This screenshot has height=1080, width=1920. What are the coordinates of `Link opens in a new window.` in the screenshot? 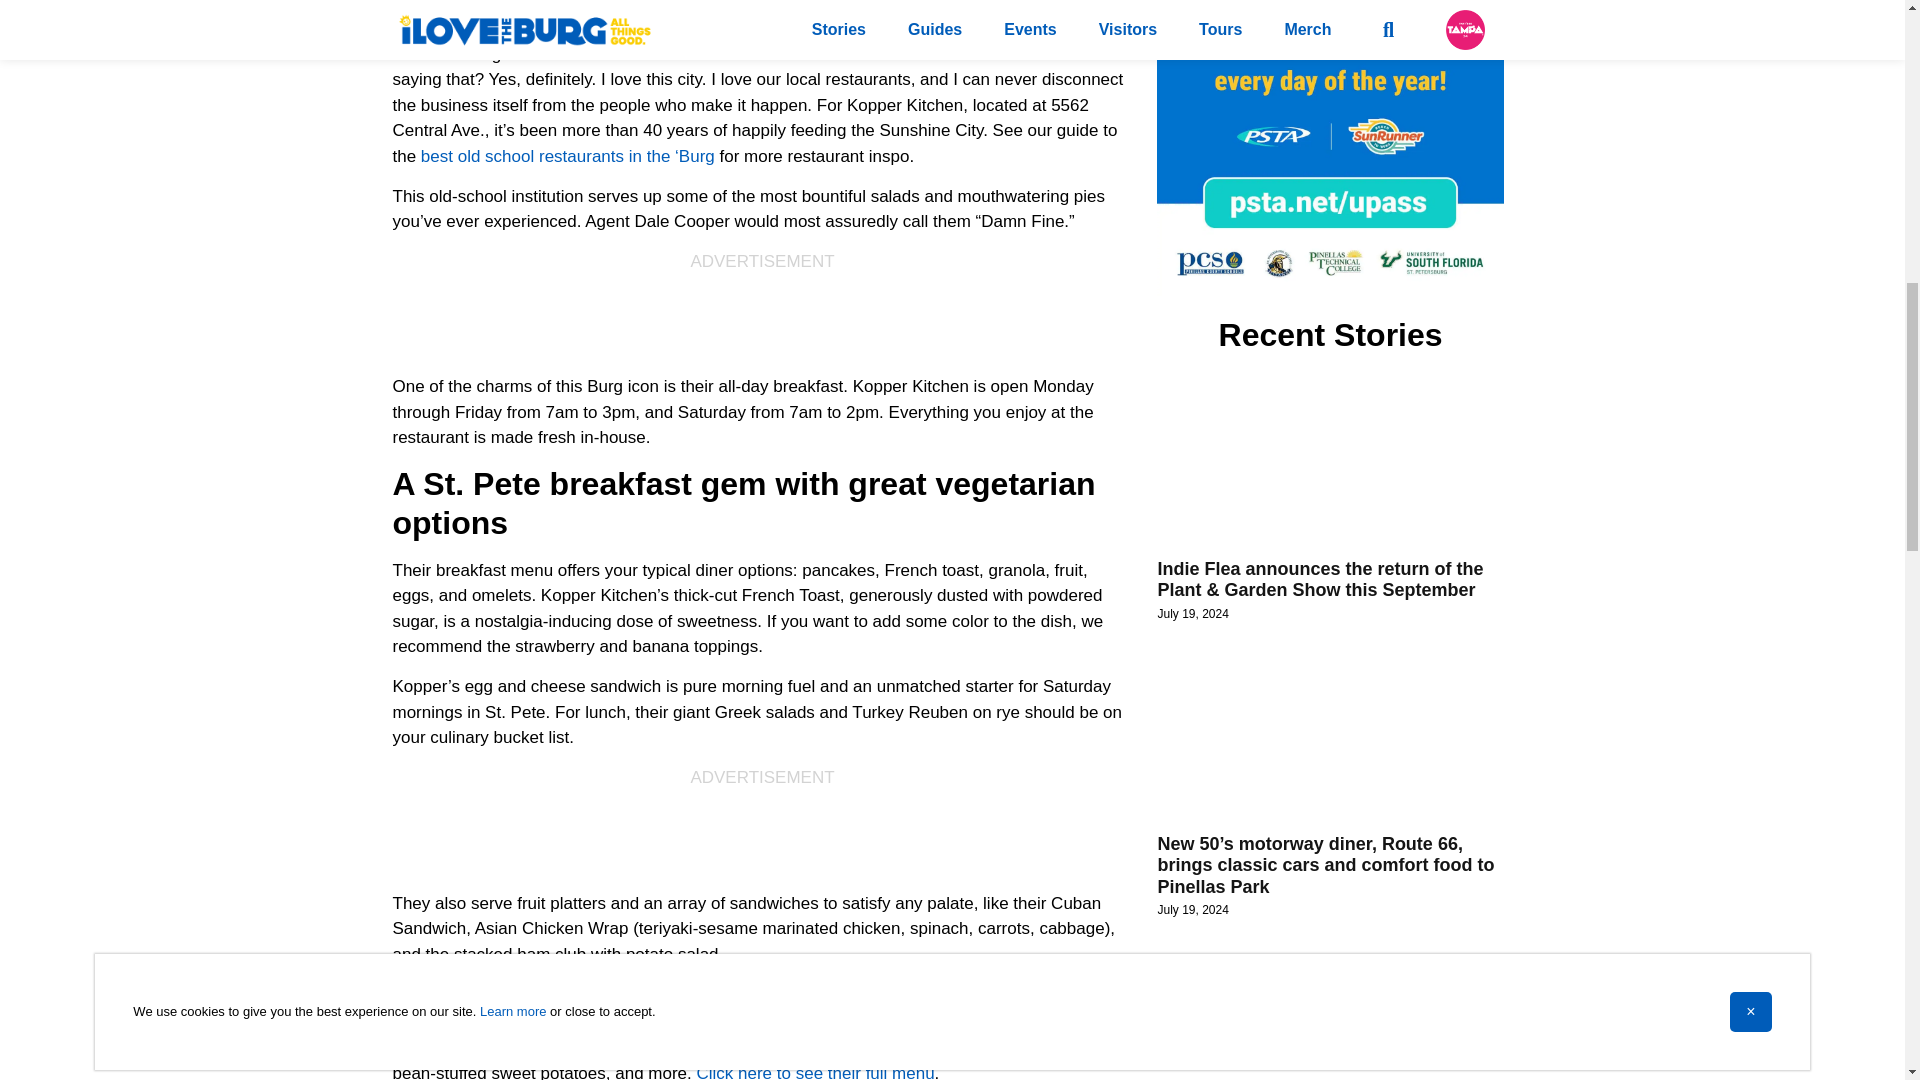 It's located at (567, 156).